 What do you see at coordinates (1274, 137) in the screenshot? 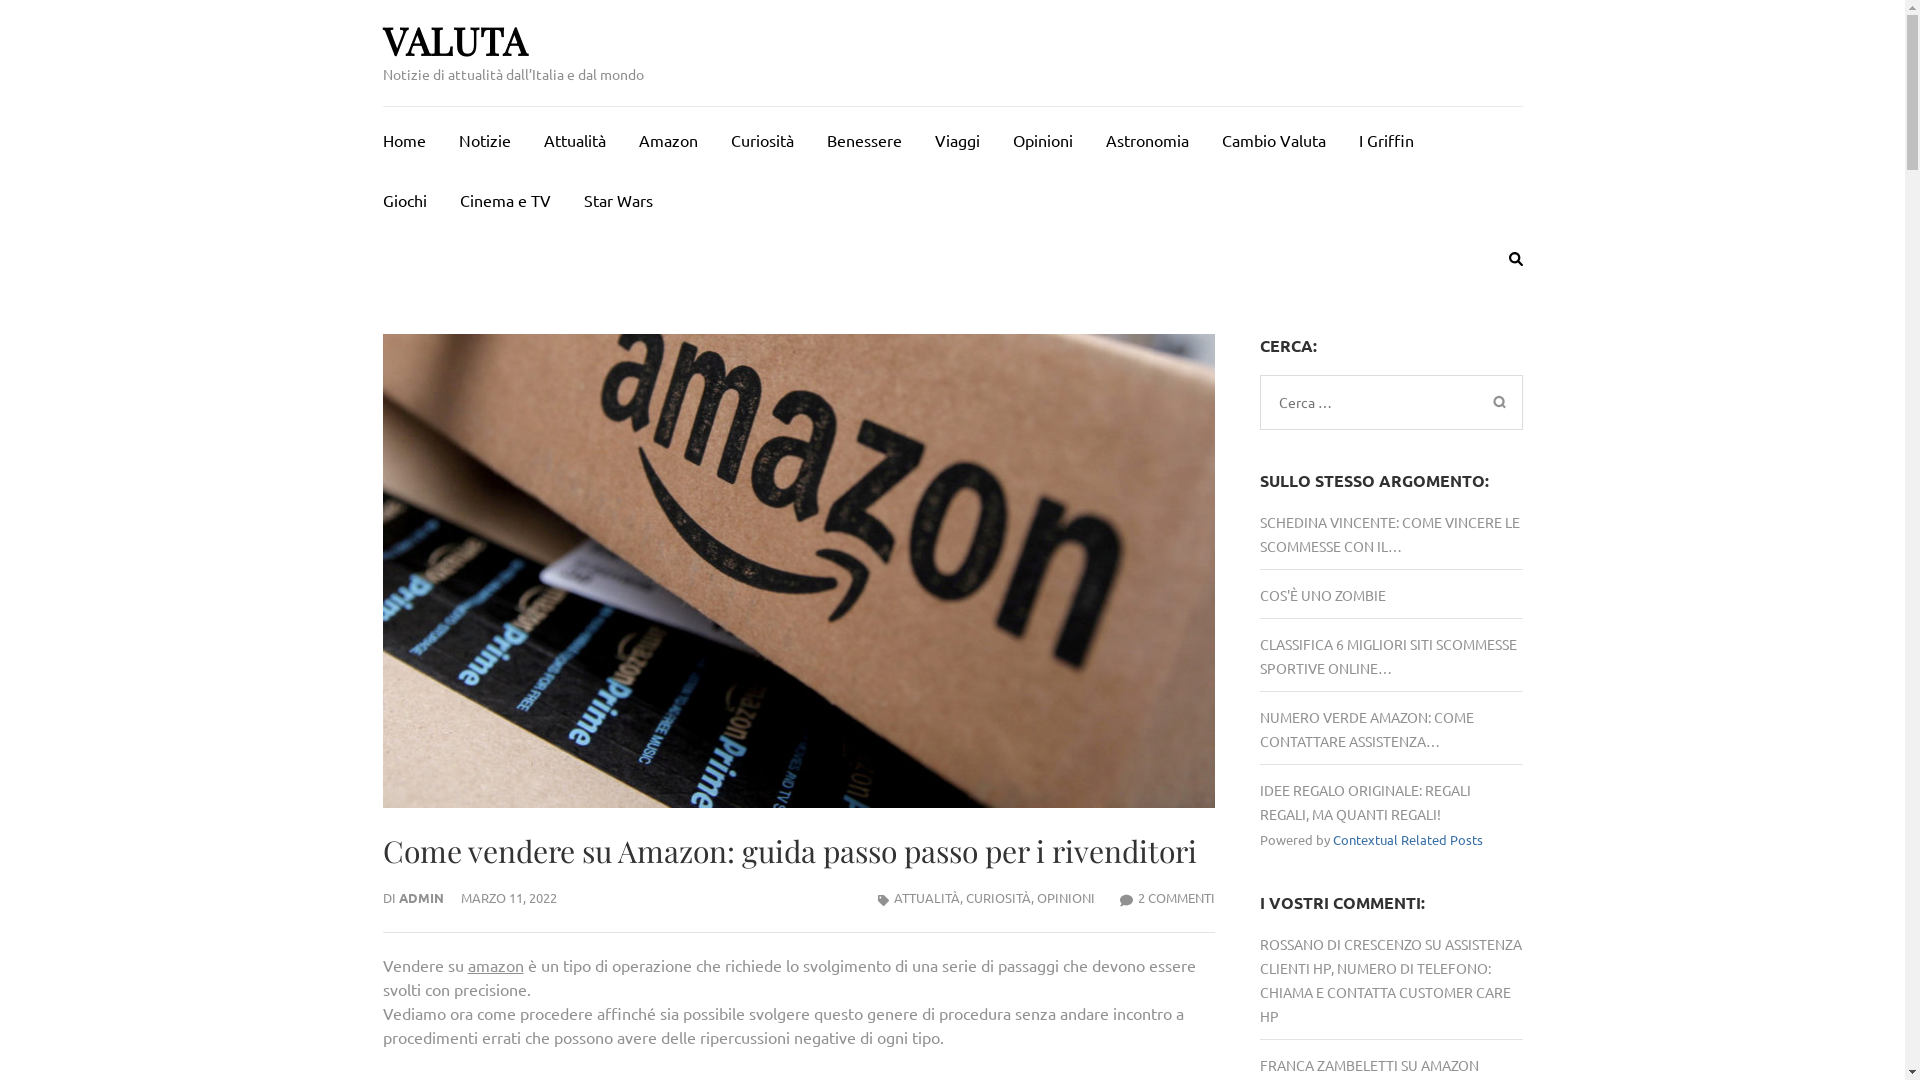
I see `Cambio Valuta` at bounding box center [1274, 137].